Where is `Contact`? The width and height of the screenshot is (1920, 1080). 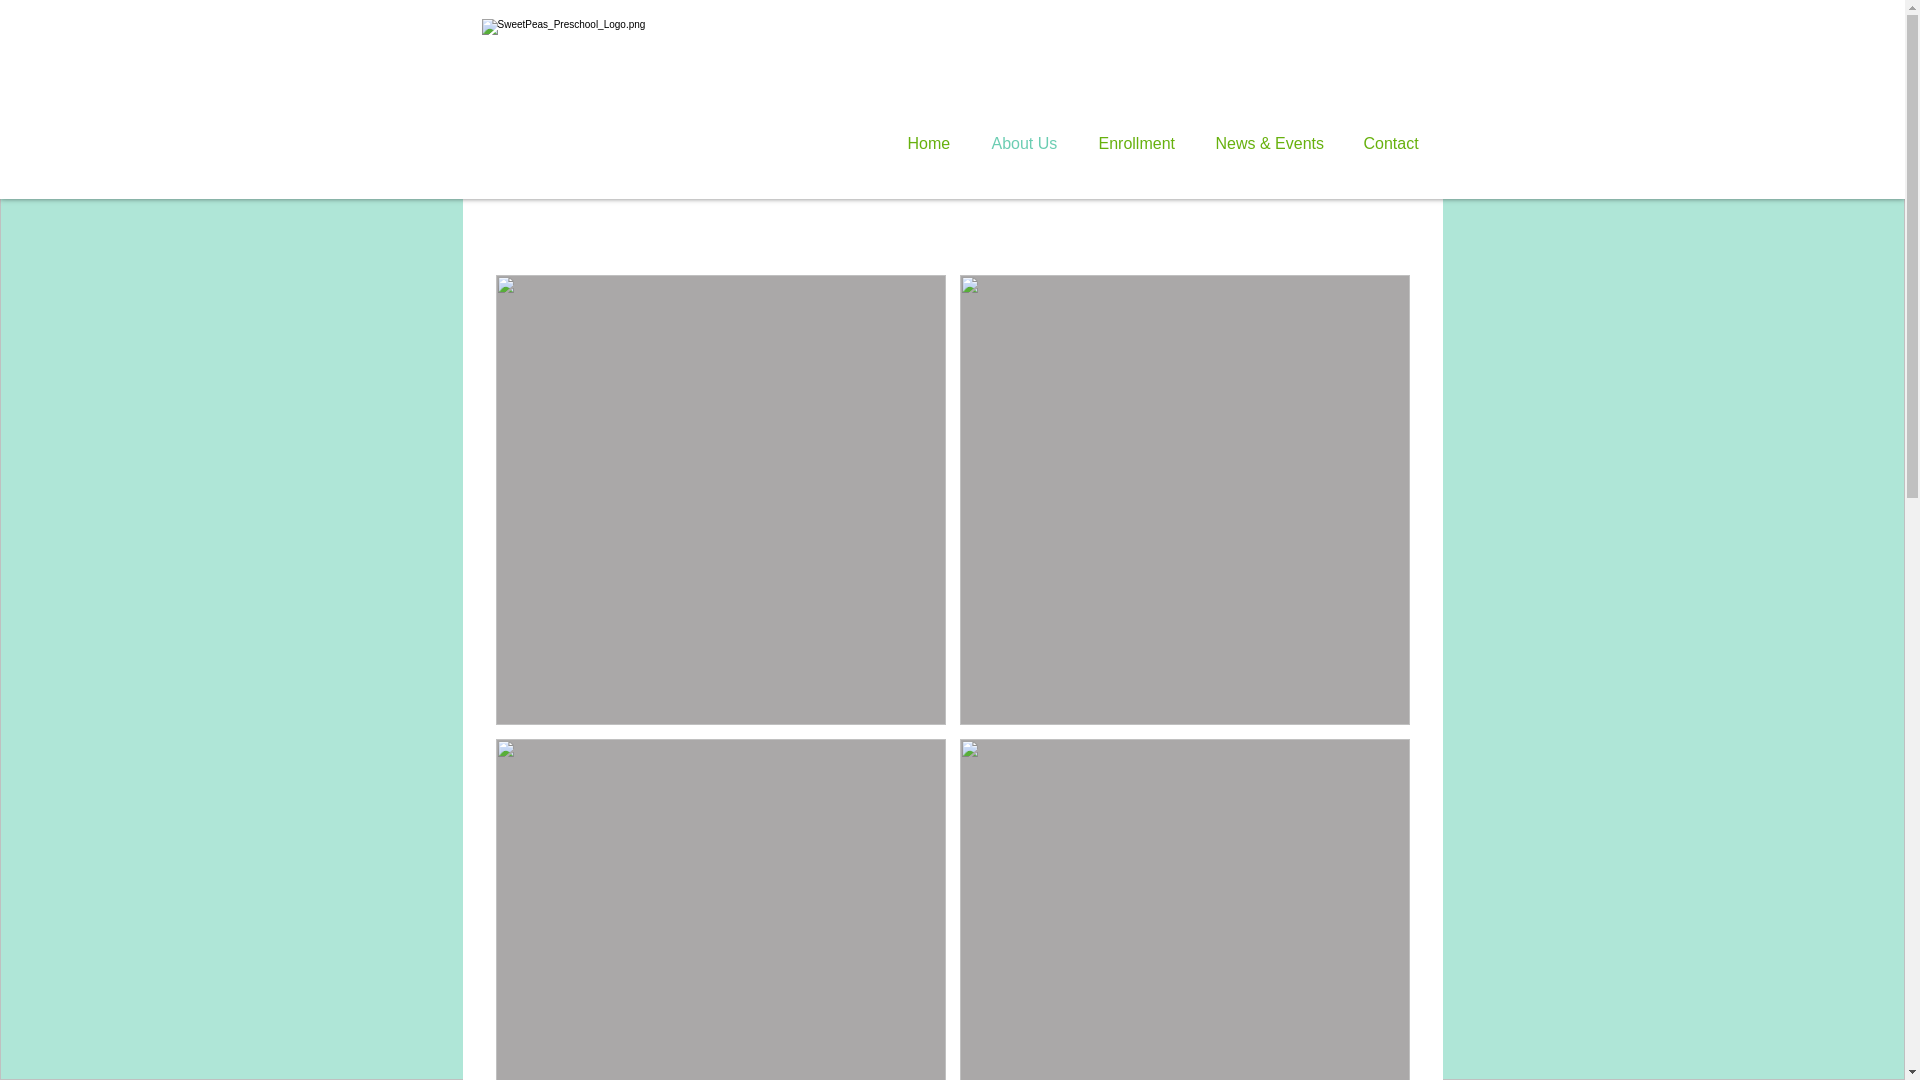
Contact is located at coordinates (1396, 144).